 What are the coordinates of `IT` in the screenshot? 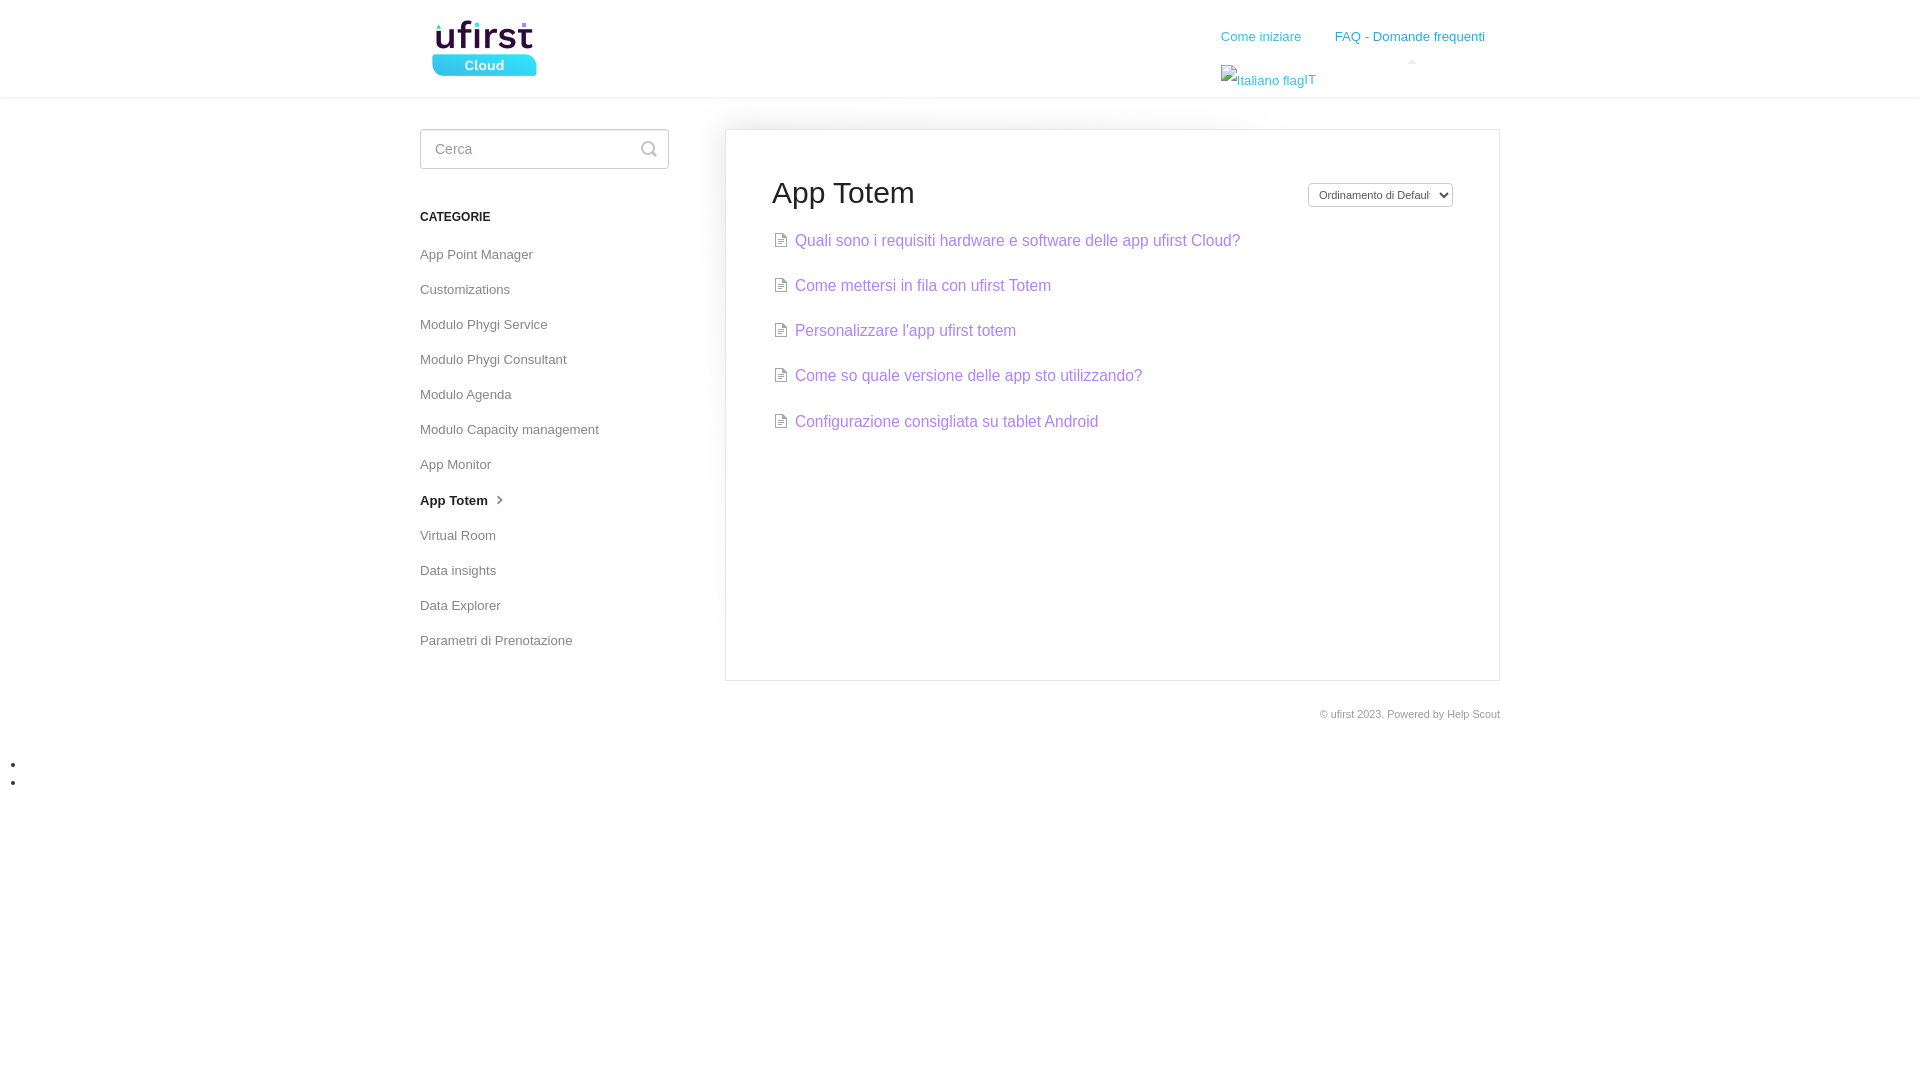 It's located at (1353, 80).